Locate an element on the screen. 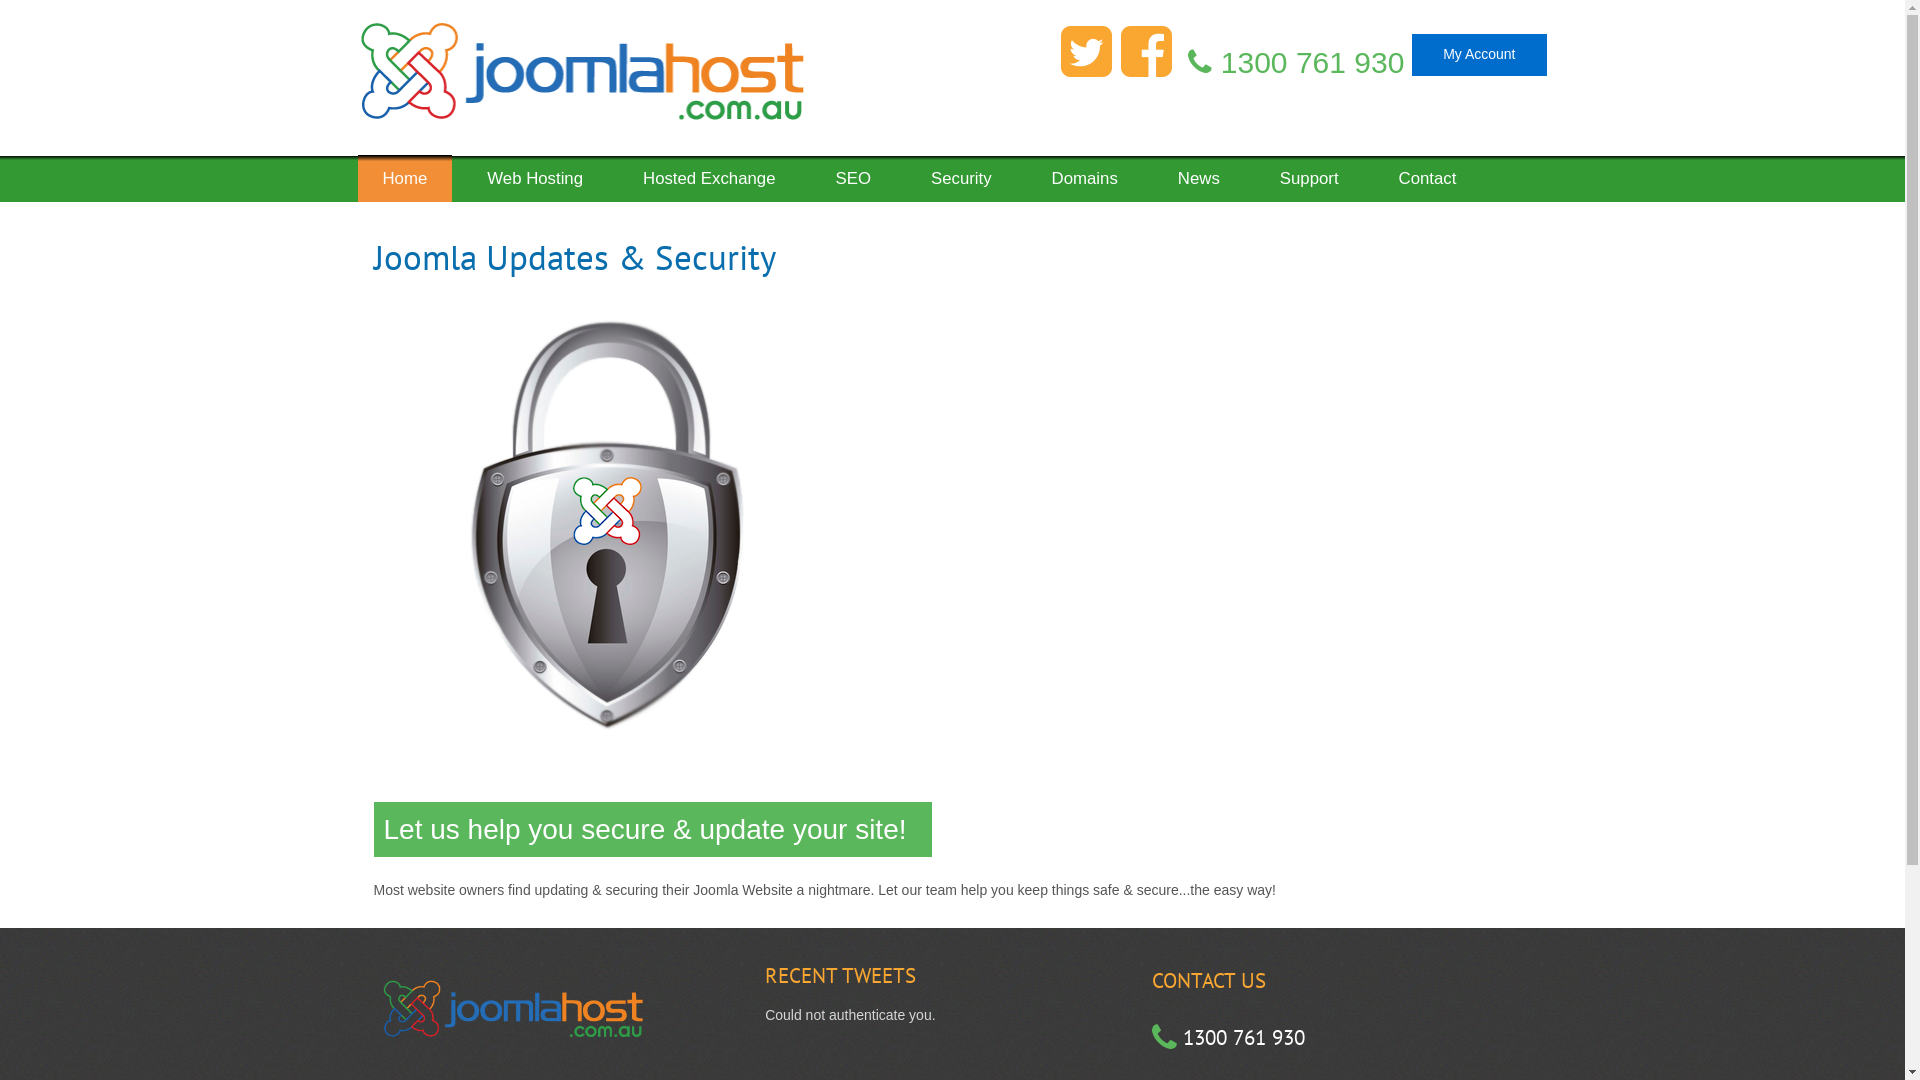 The image size is (1920, 1080). News is located at coordinates (1199, 172).